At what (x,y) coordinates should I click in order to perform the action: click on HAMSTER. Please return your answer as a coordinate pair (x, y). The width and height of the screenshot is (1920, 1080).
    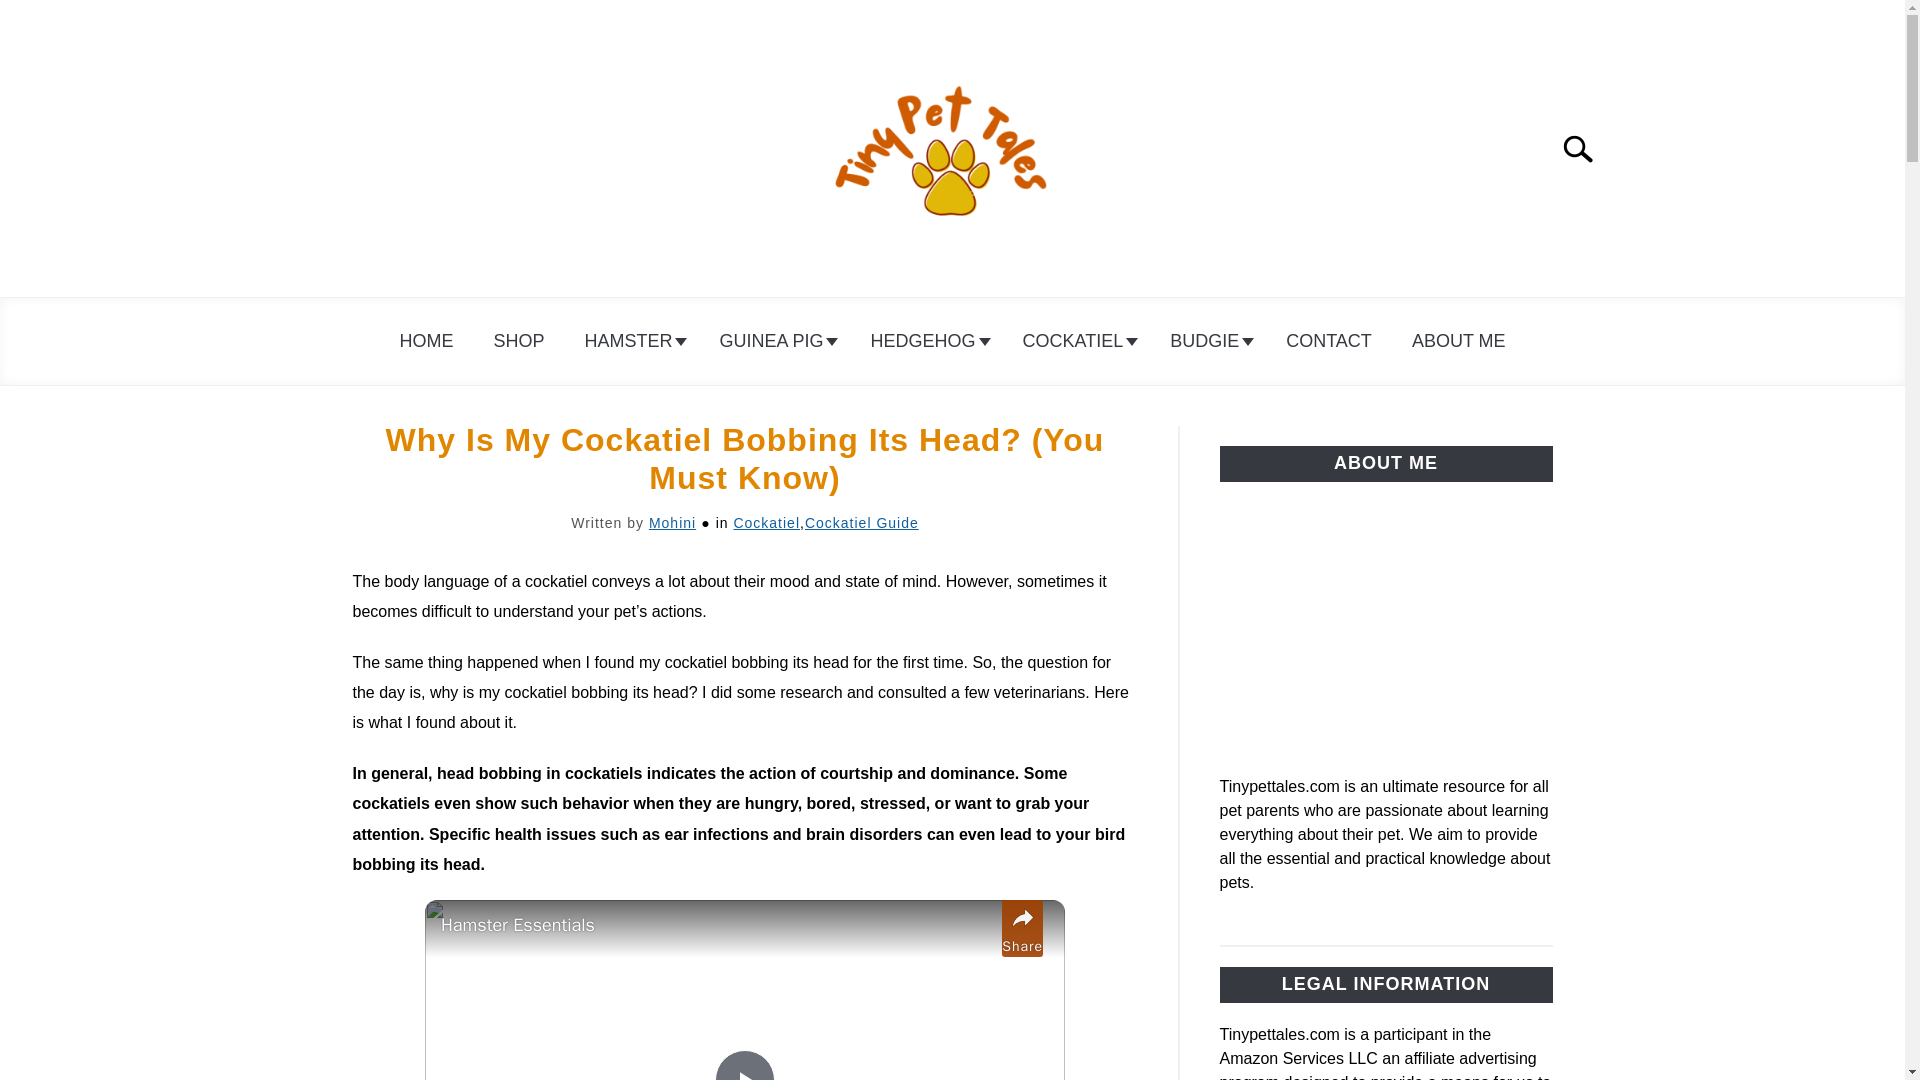
    Looking at the image, I should click on (631, 341).